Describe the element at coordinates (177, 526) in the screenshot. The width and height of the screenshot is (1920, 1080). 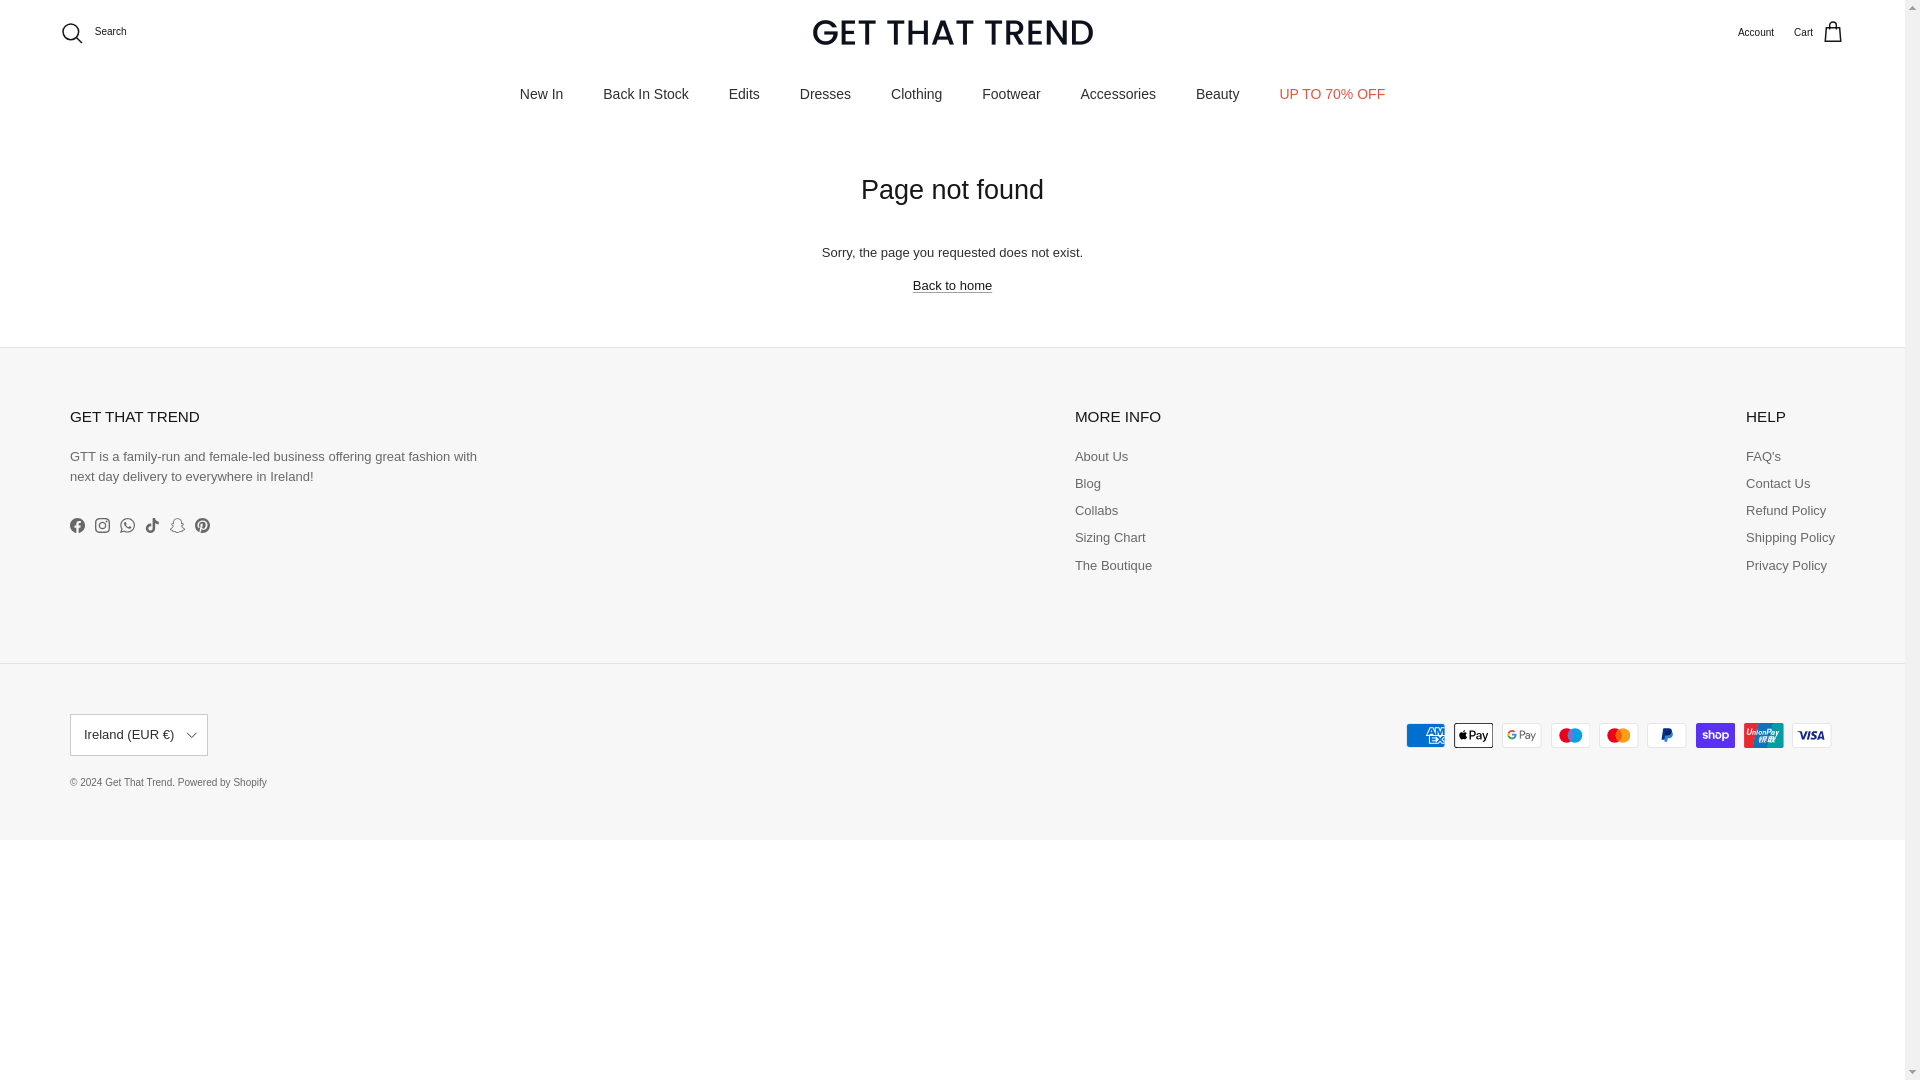
I see `Get That Trend on Snapchat` at that location.